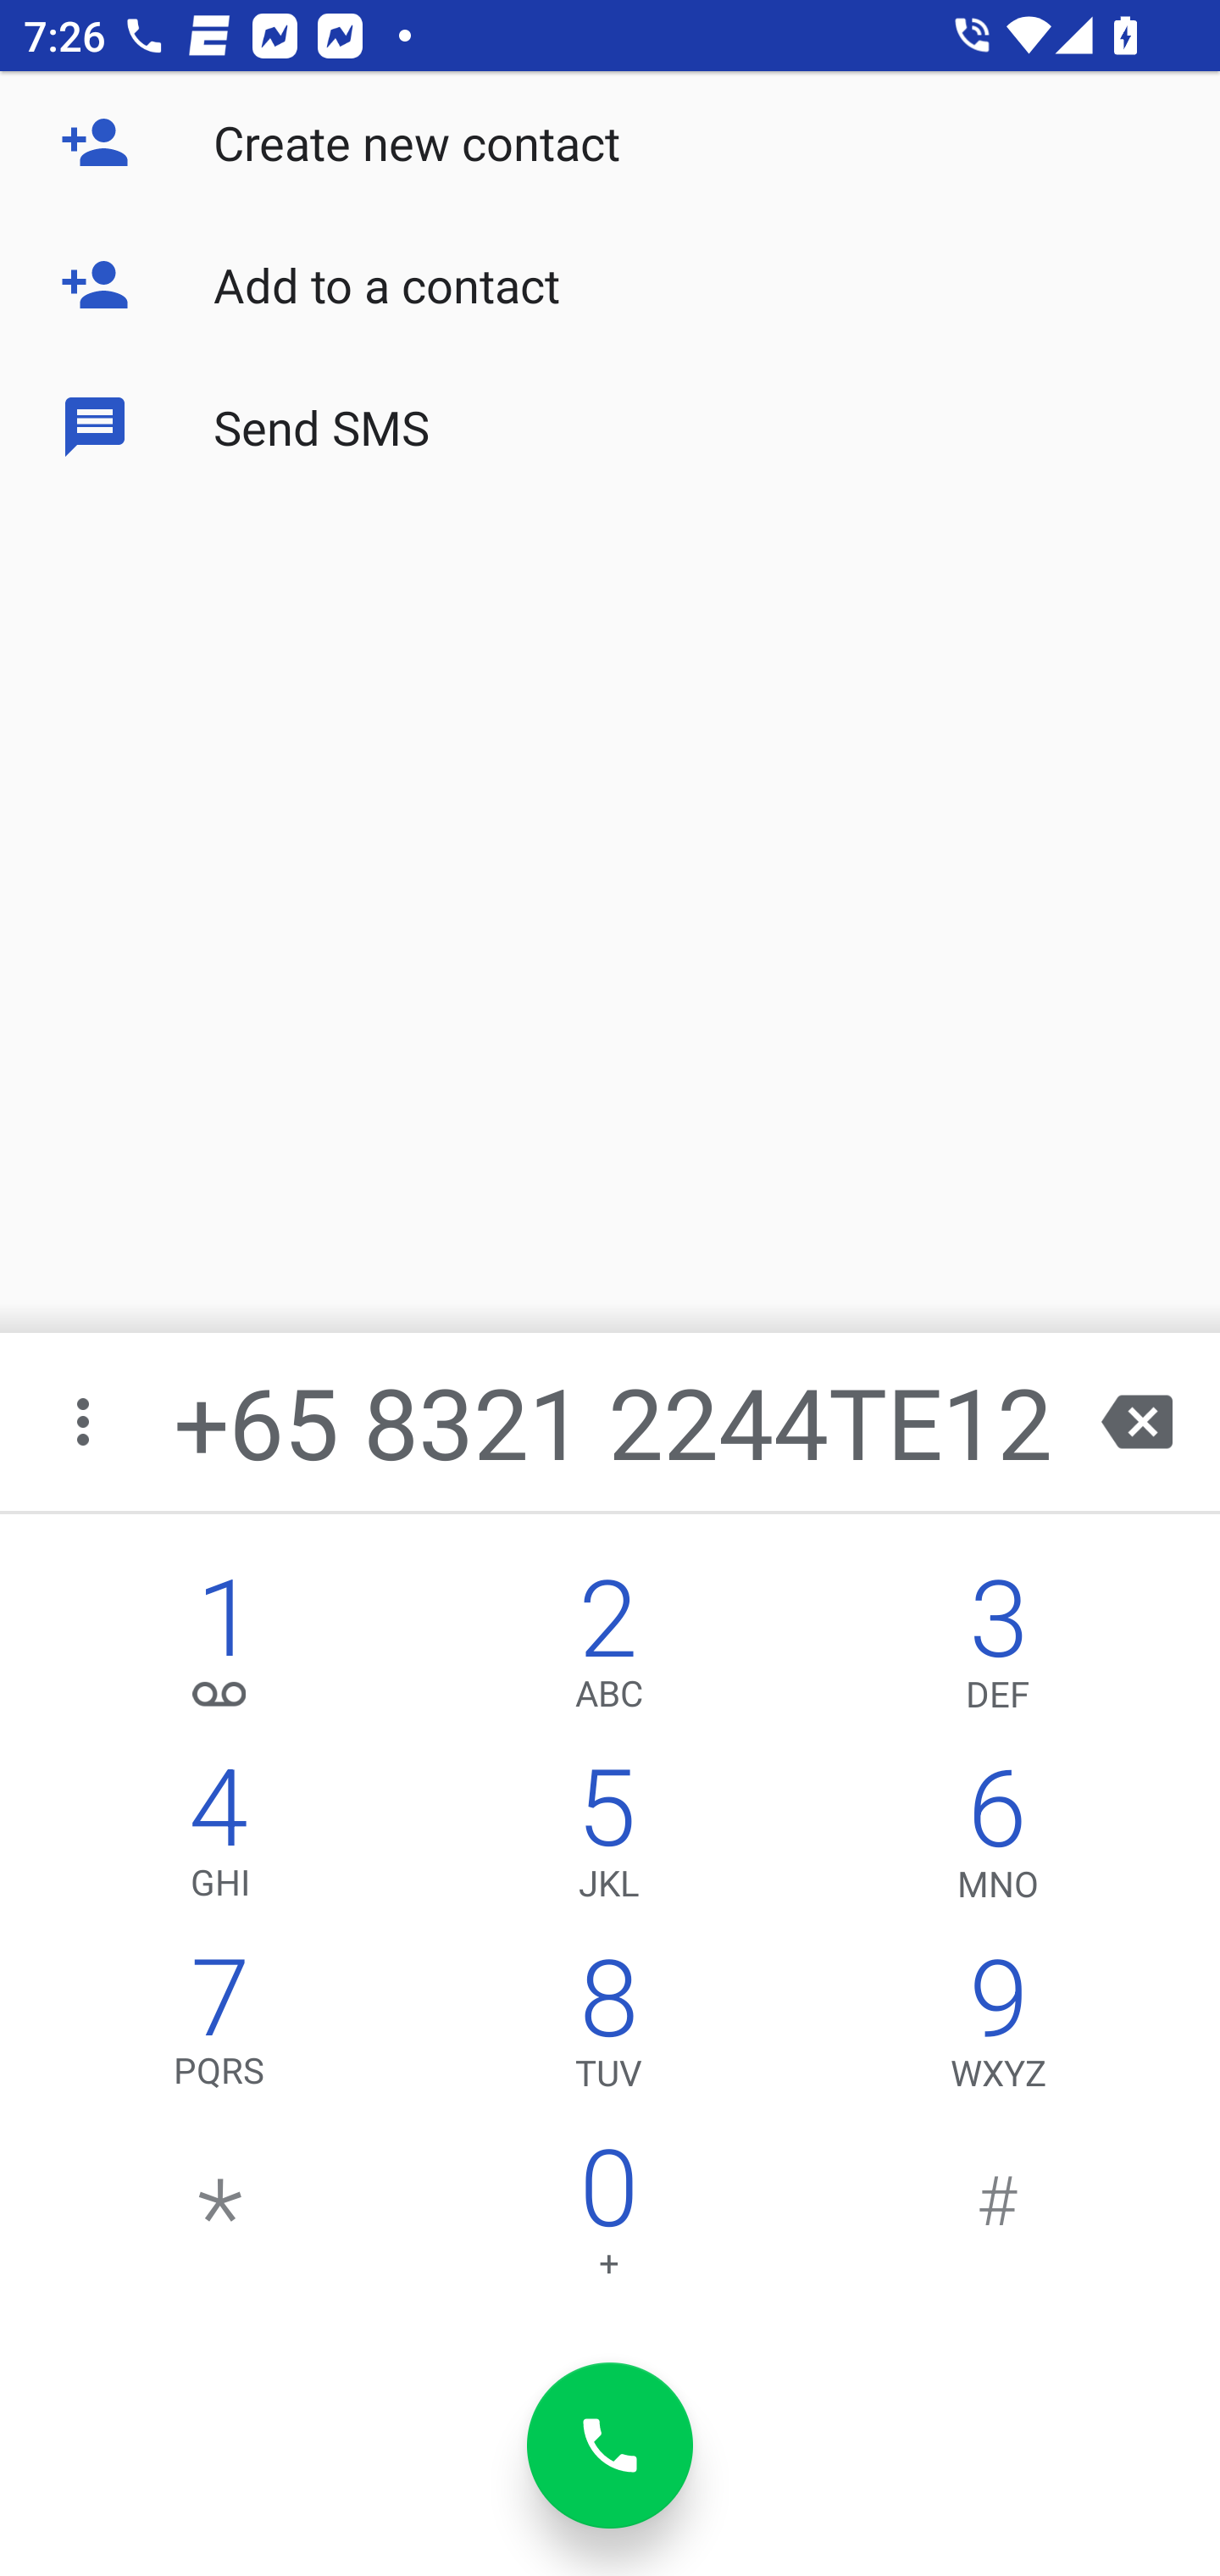 This screenshot has height=2576, width=1220. Describe the element at coordinates (613, 1422) in the screenshot. I see `+65 8321 2244TE12` at that location.